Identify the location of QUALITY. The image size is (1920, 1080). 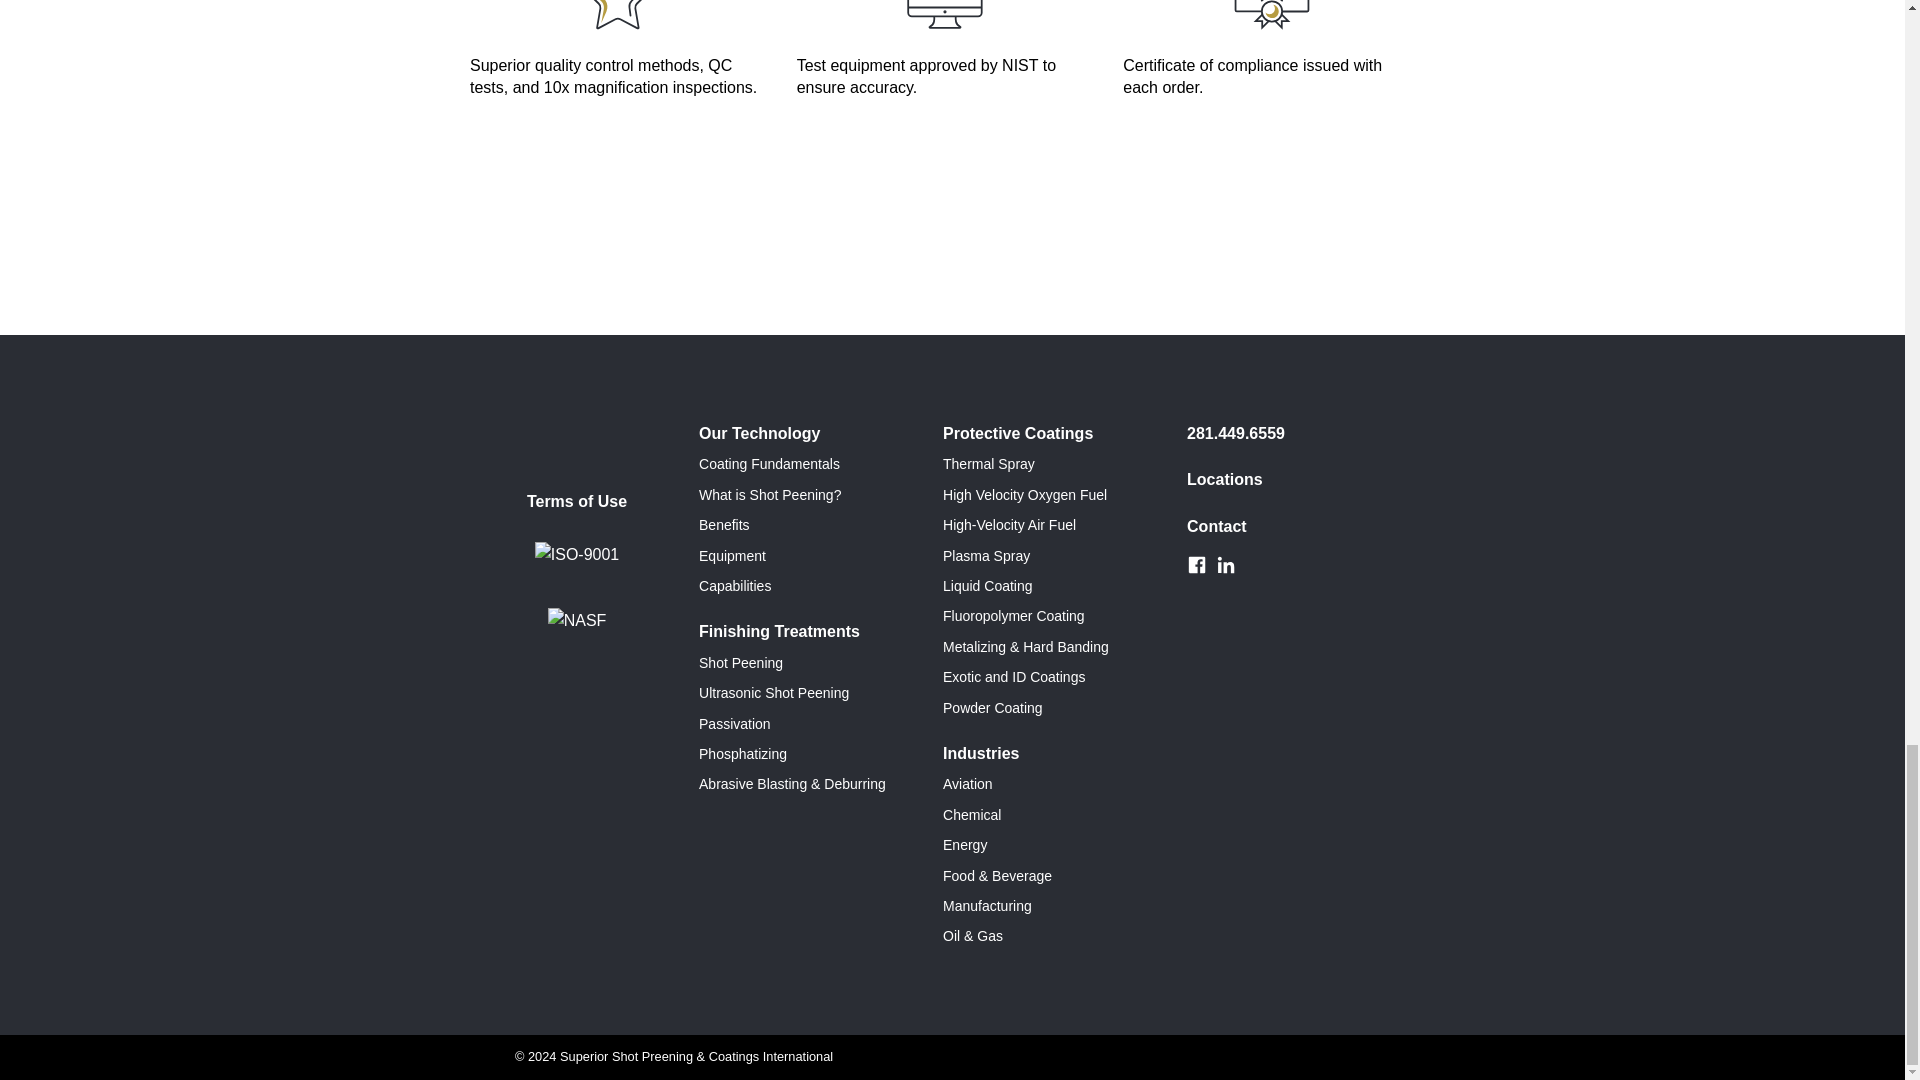
(618, 48).